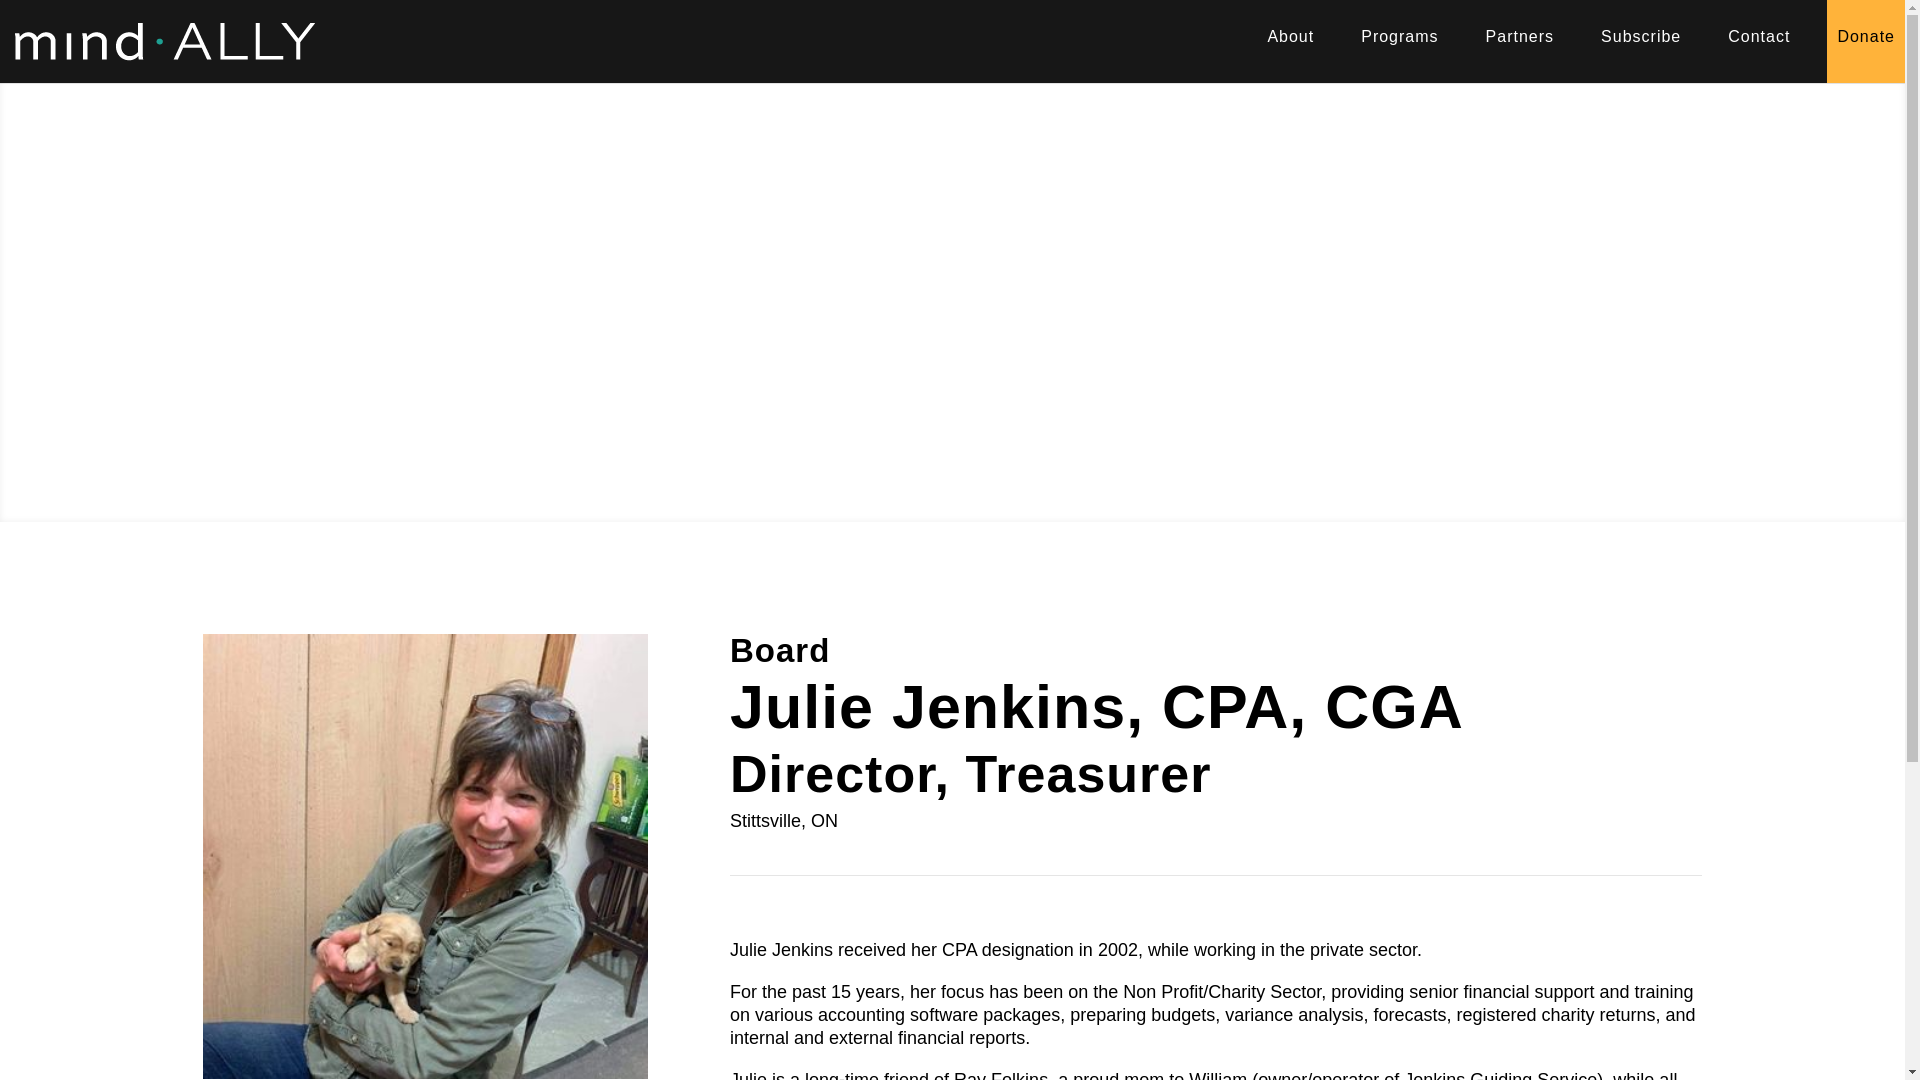 The width and height of the screenshot is (1920, 1080). What do you see at coordinates (1641, 42) in the screenshot?
I see `Subscribe` at bounding box center [1641, 42].